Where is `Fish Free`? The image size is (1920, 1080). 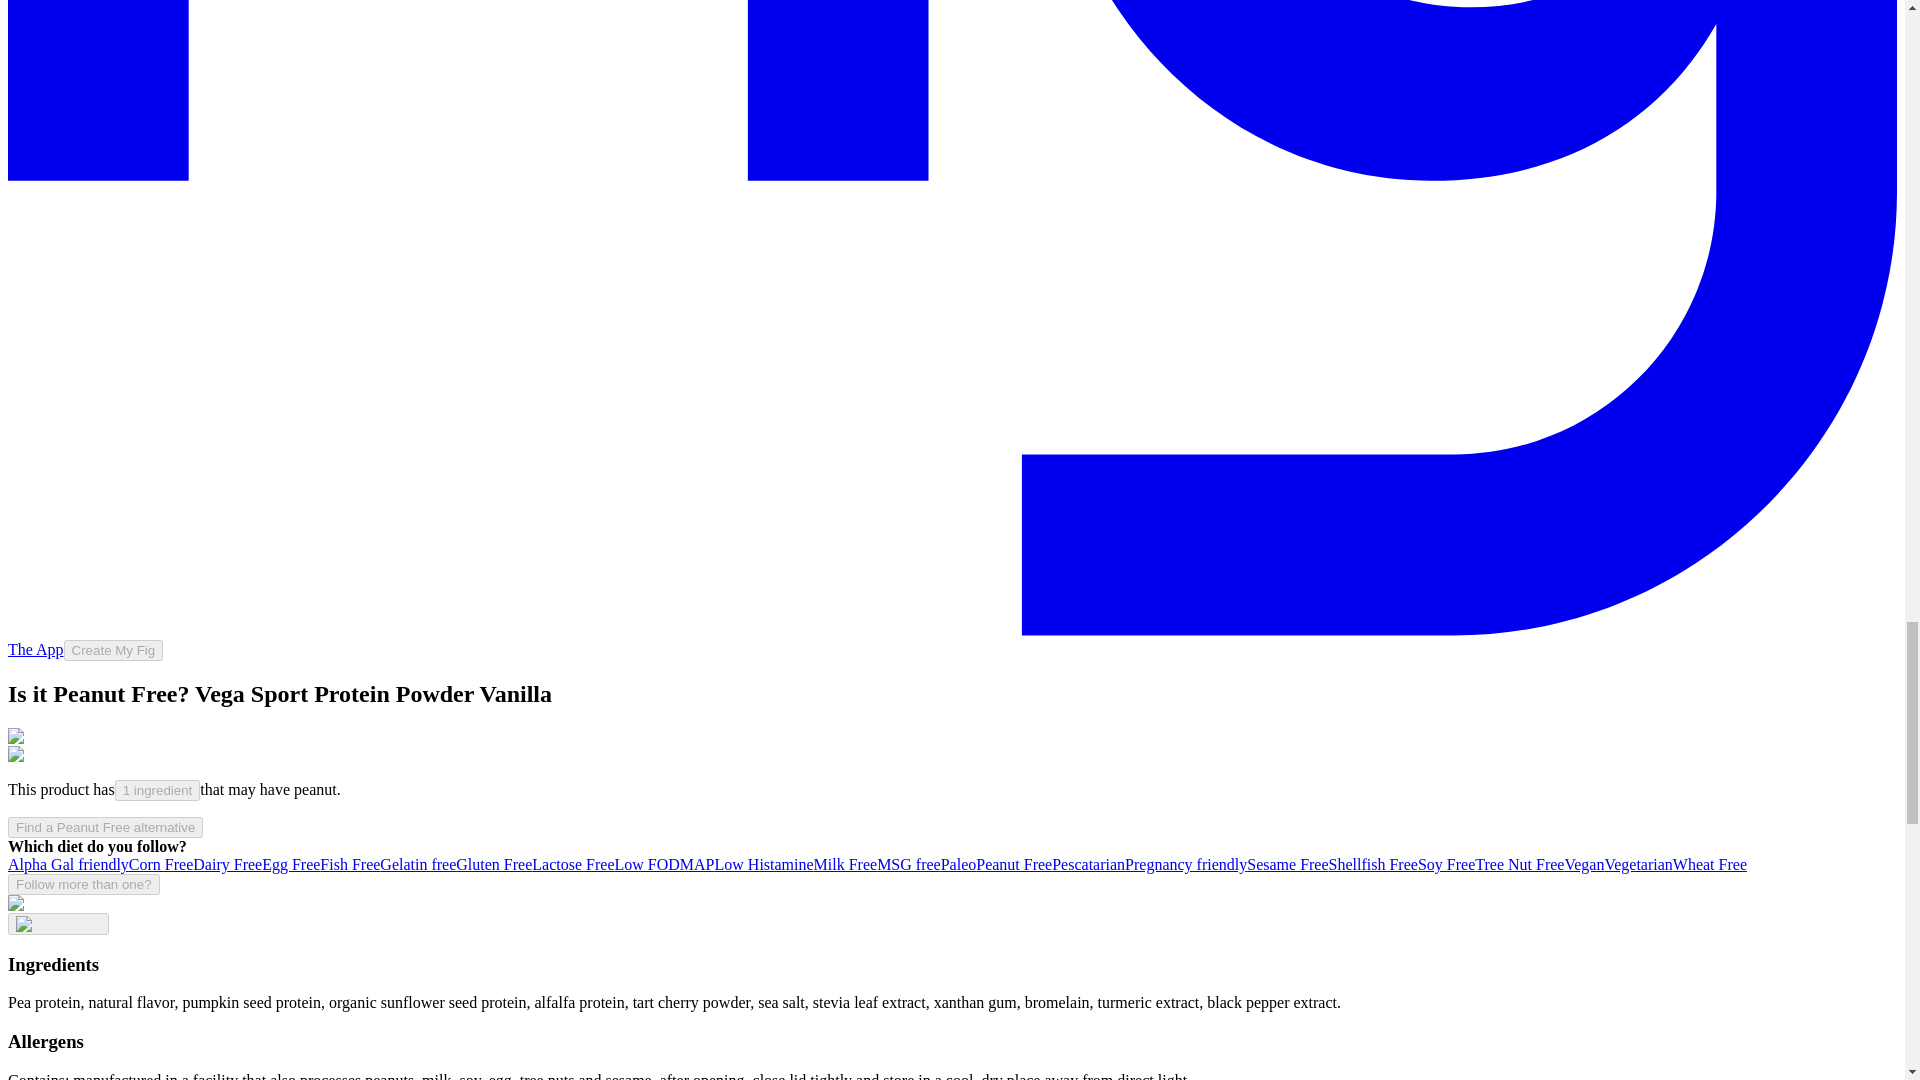
Fish Free is located at coordinates (350, 864).